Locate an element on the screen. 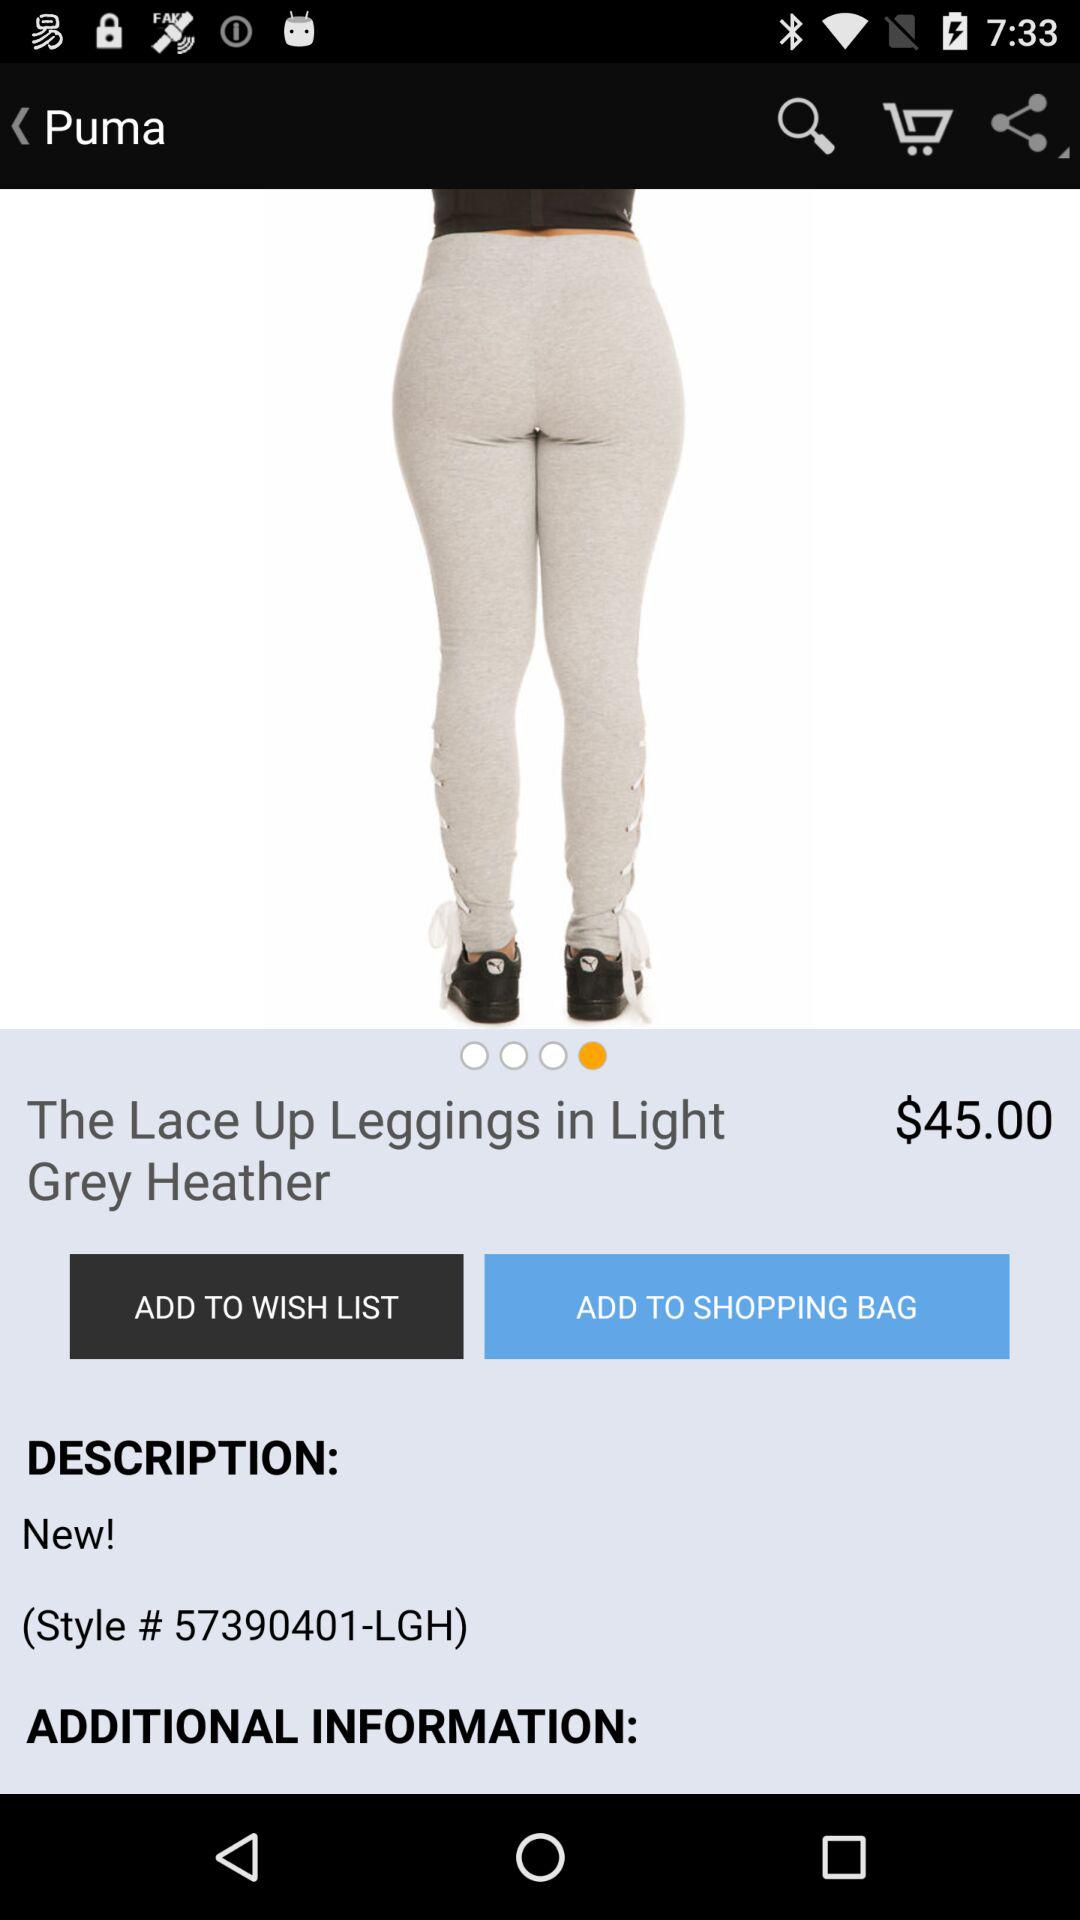 Image resolution: width=1080 pixels, height=1920 pixels. select add to wish list which is before add to shopping bag on the page is located at coordinates (267, 1306).